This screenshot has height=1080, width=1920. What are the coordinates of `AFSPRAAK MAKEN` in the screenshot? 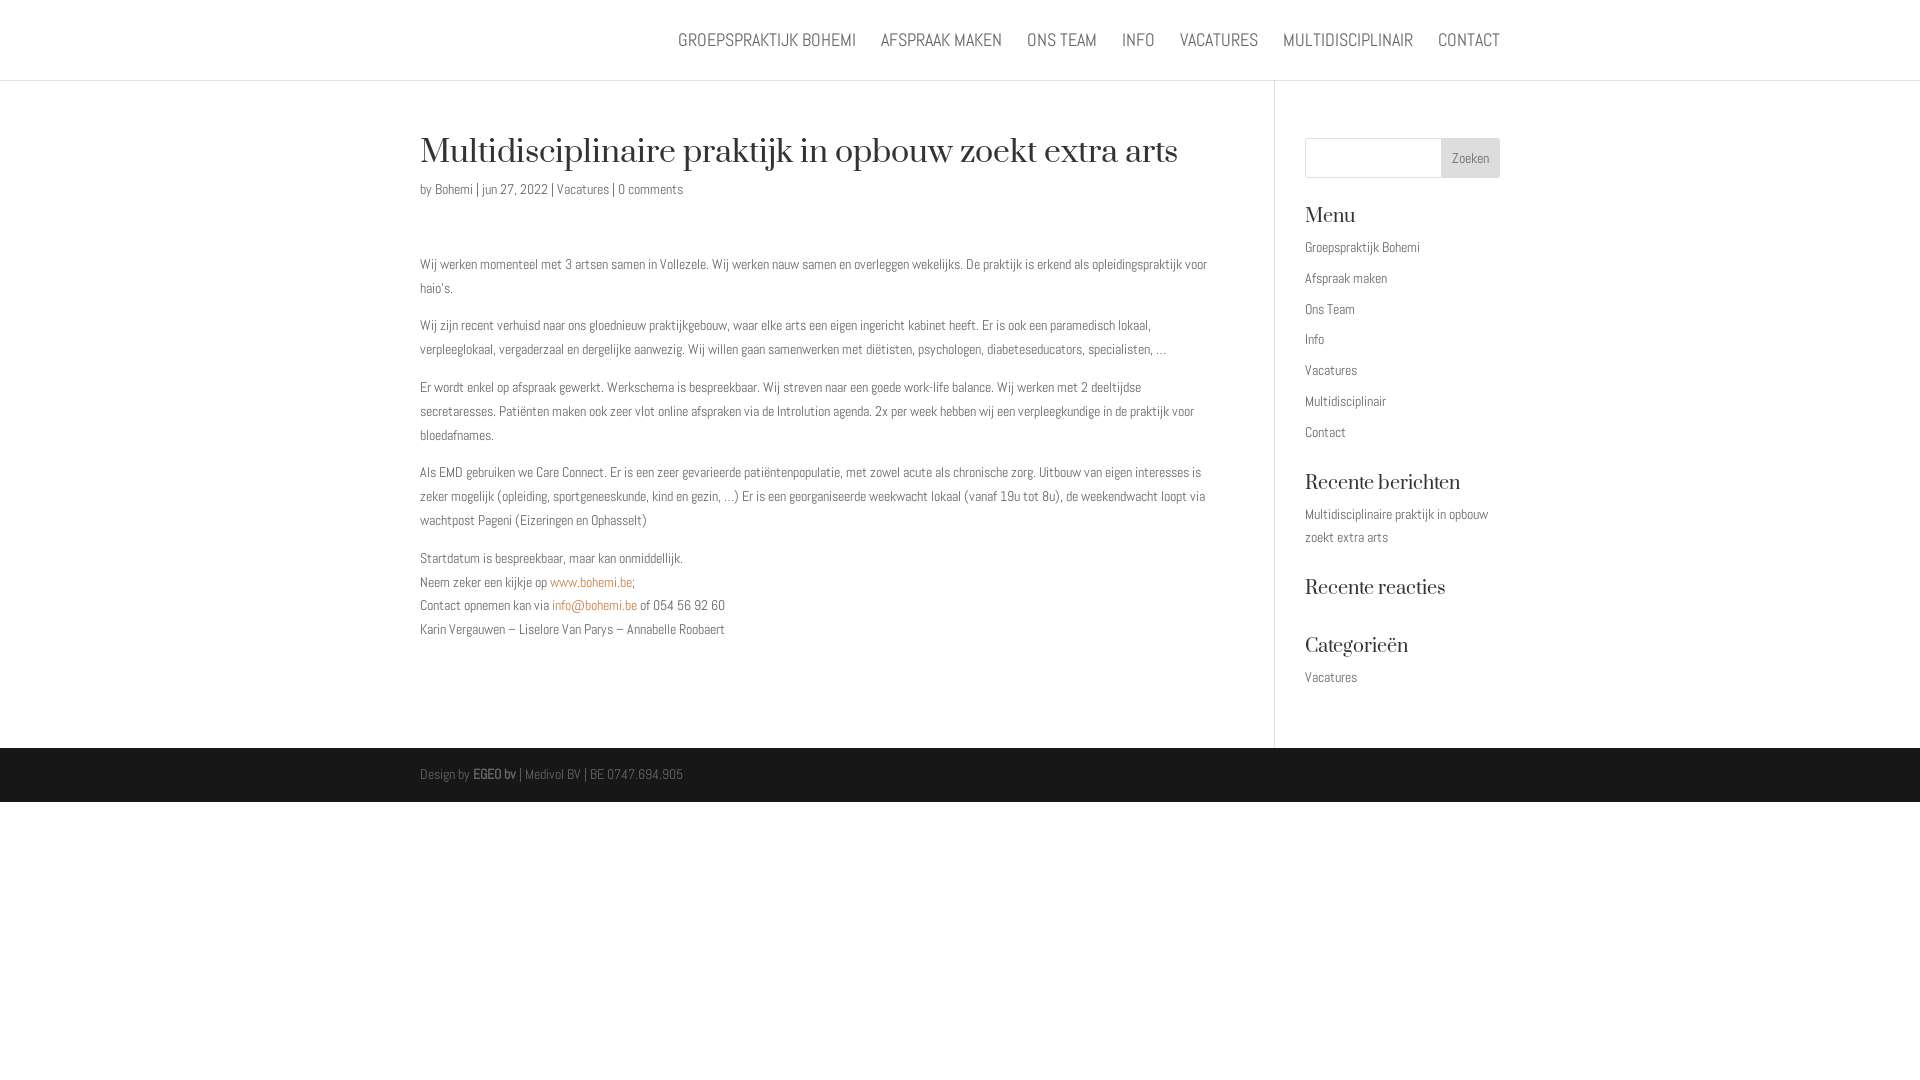 It's located at (942, 56).